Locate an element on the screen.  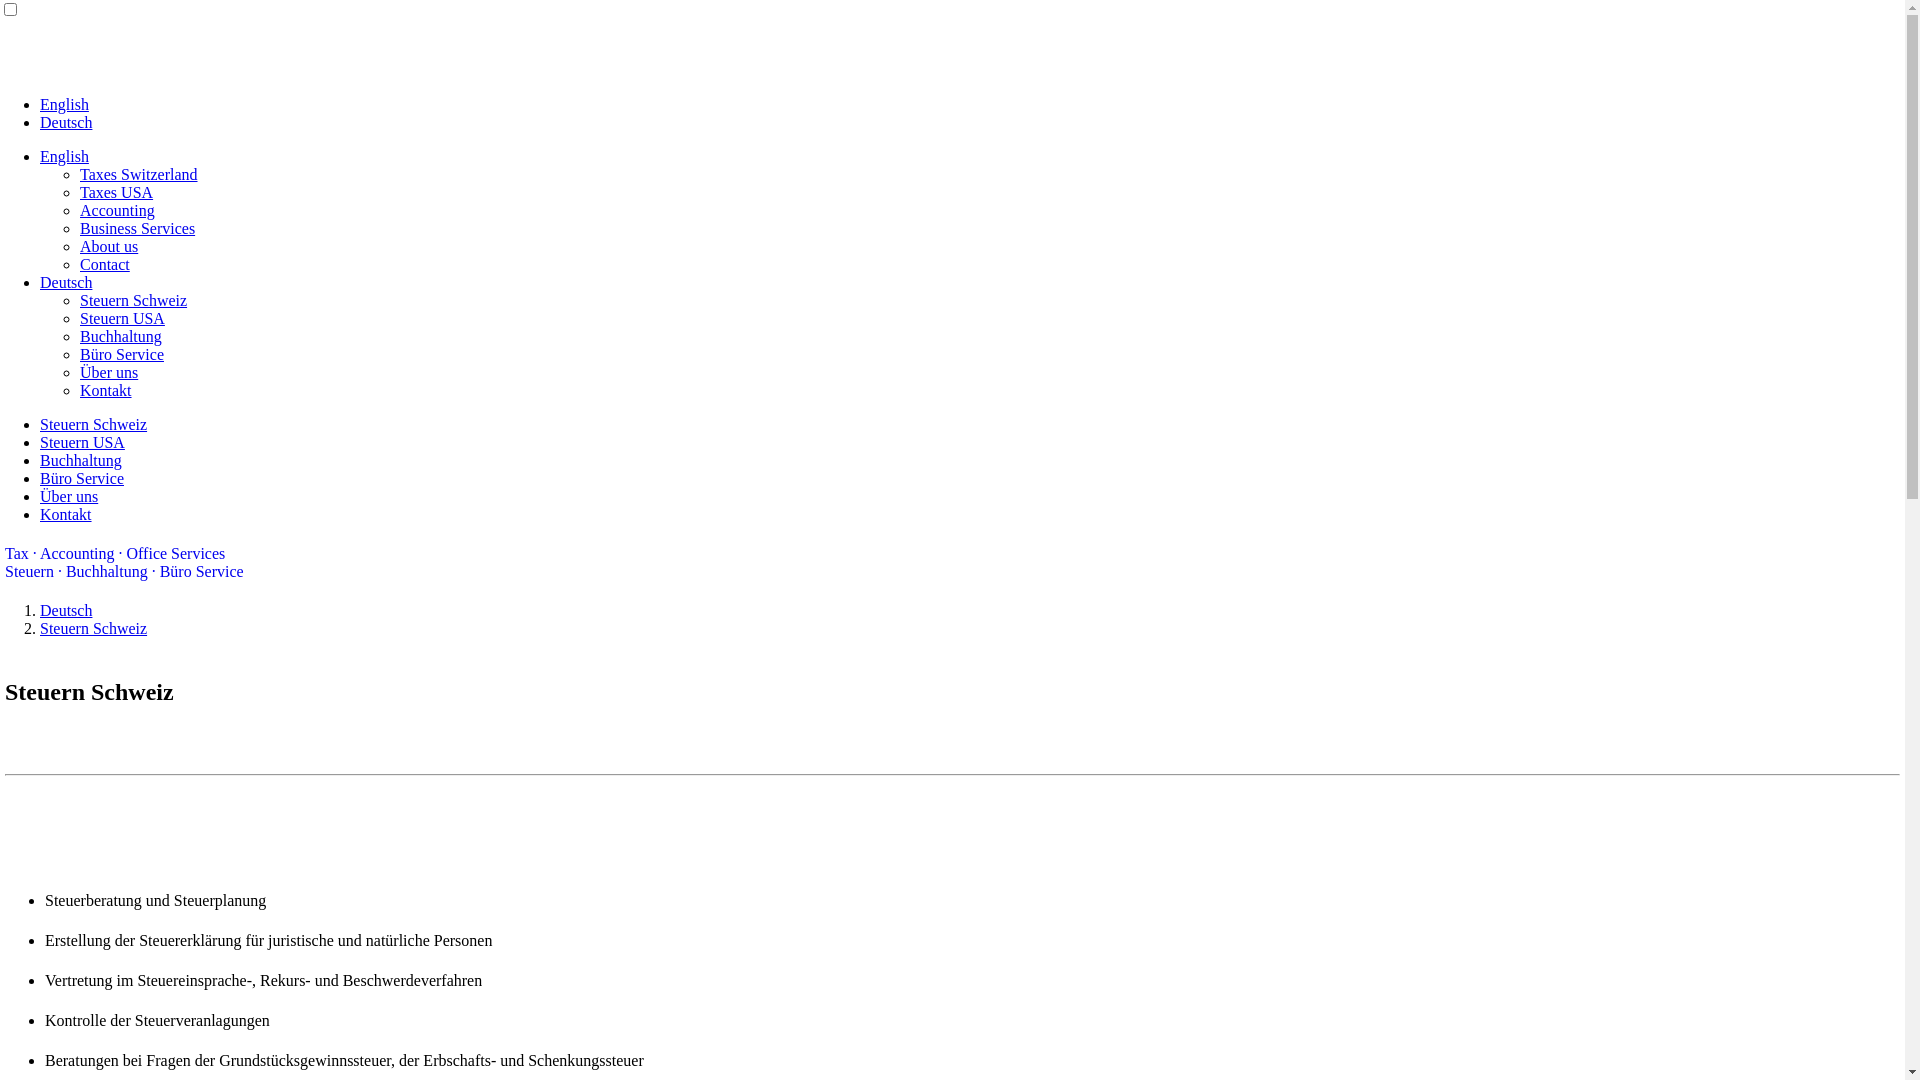
Deutsch is located at coordinates (66, 122).